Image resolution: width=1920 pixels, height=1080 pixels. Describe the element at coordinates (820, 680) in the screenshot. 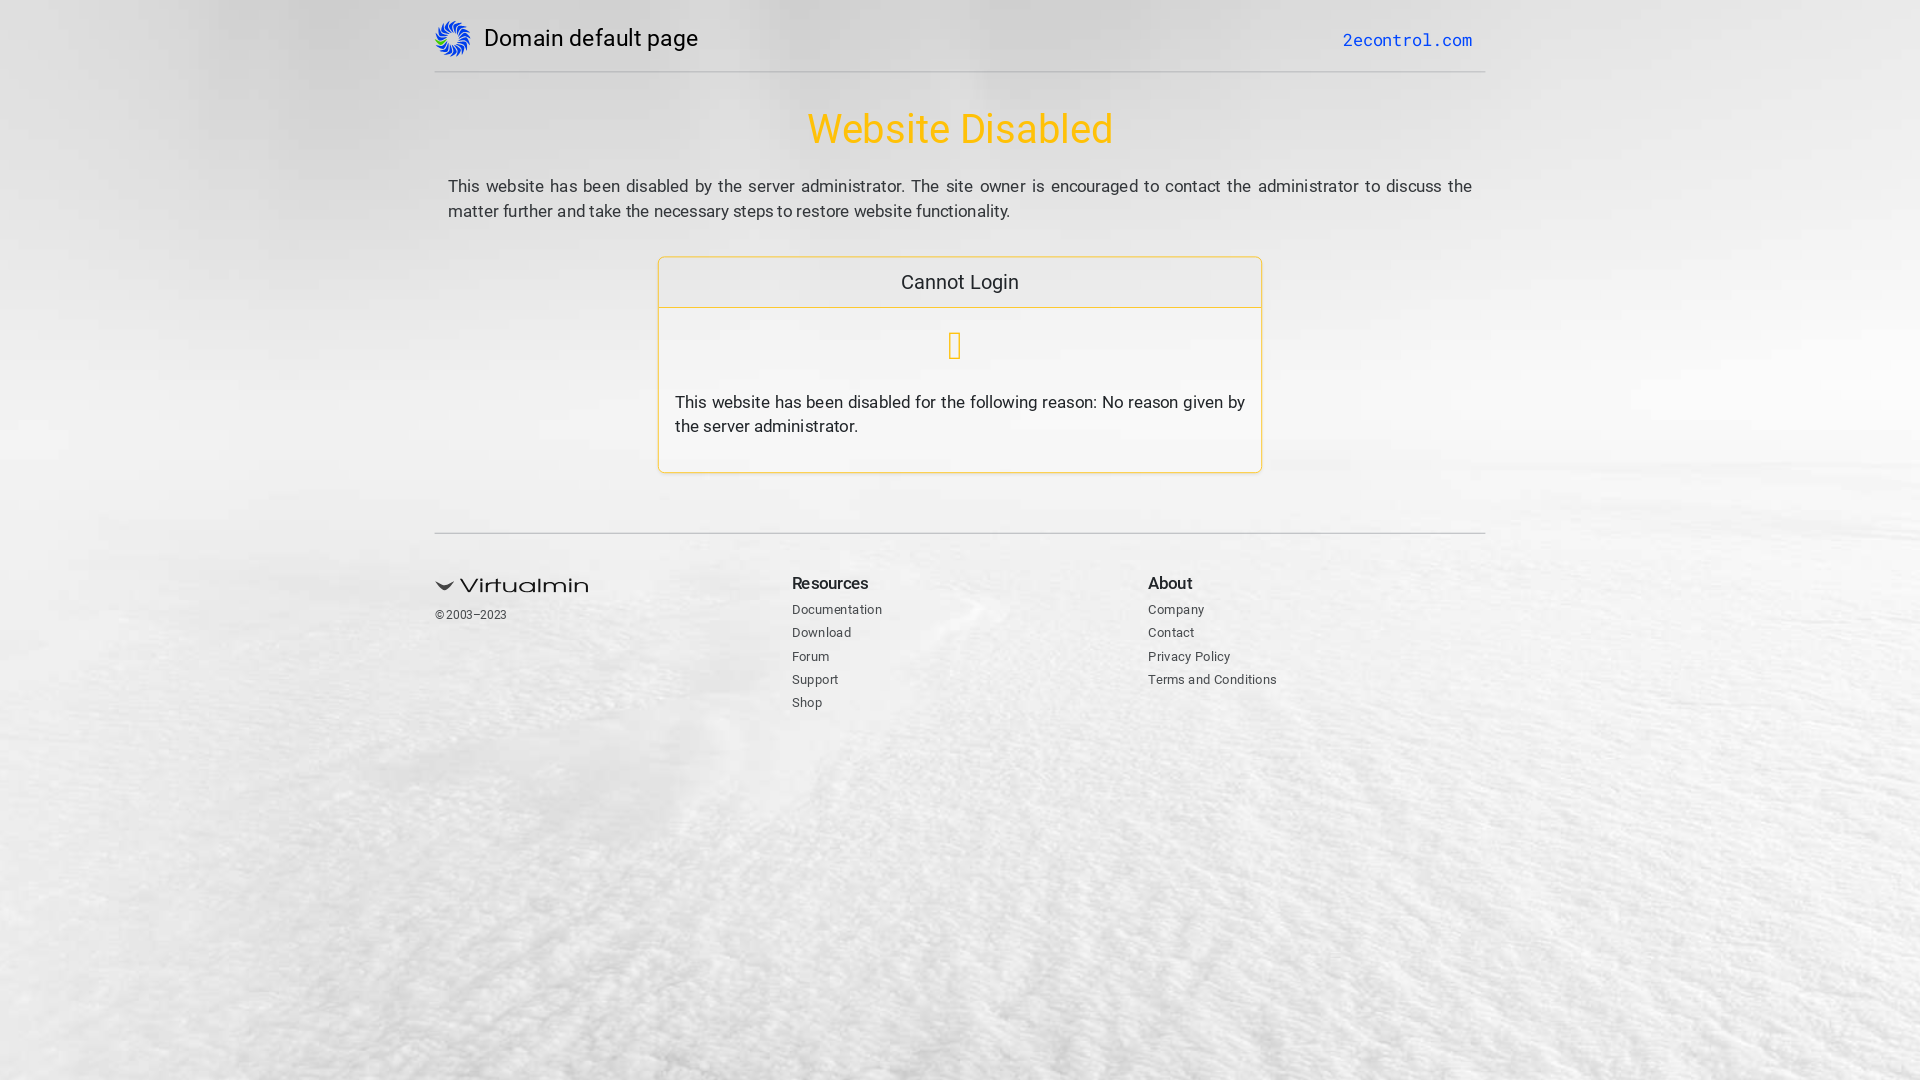

I see `Support` at that location.